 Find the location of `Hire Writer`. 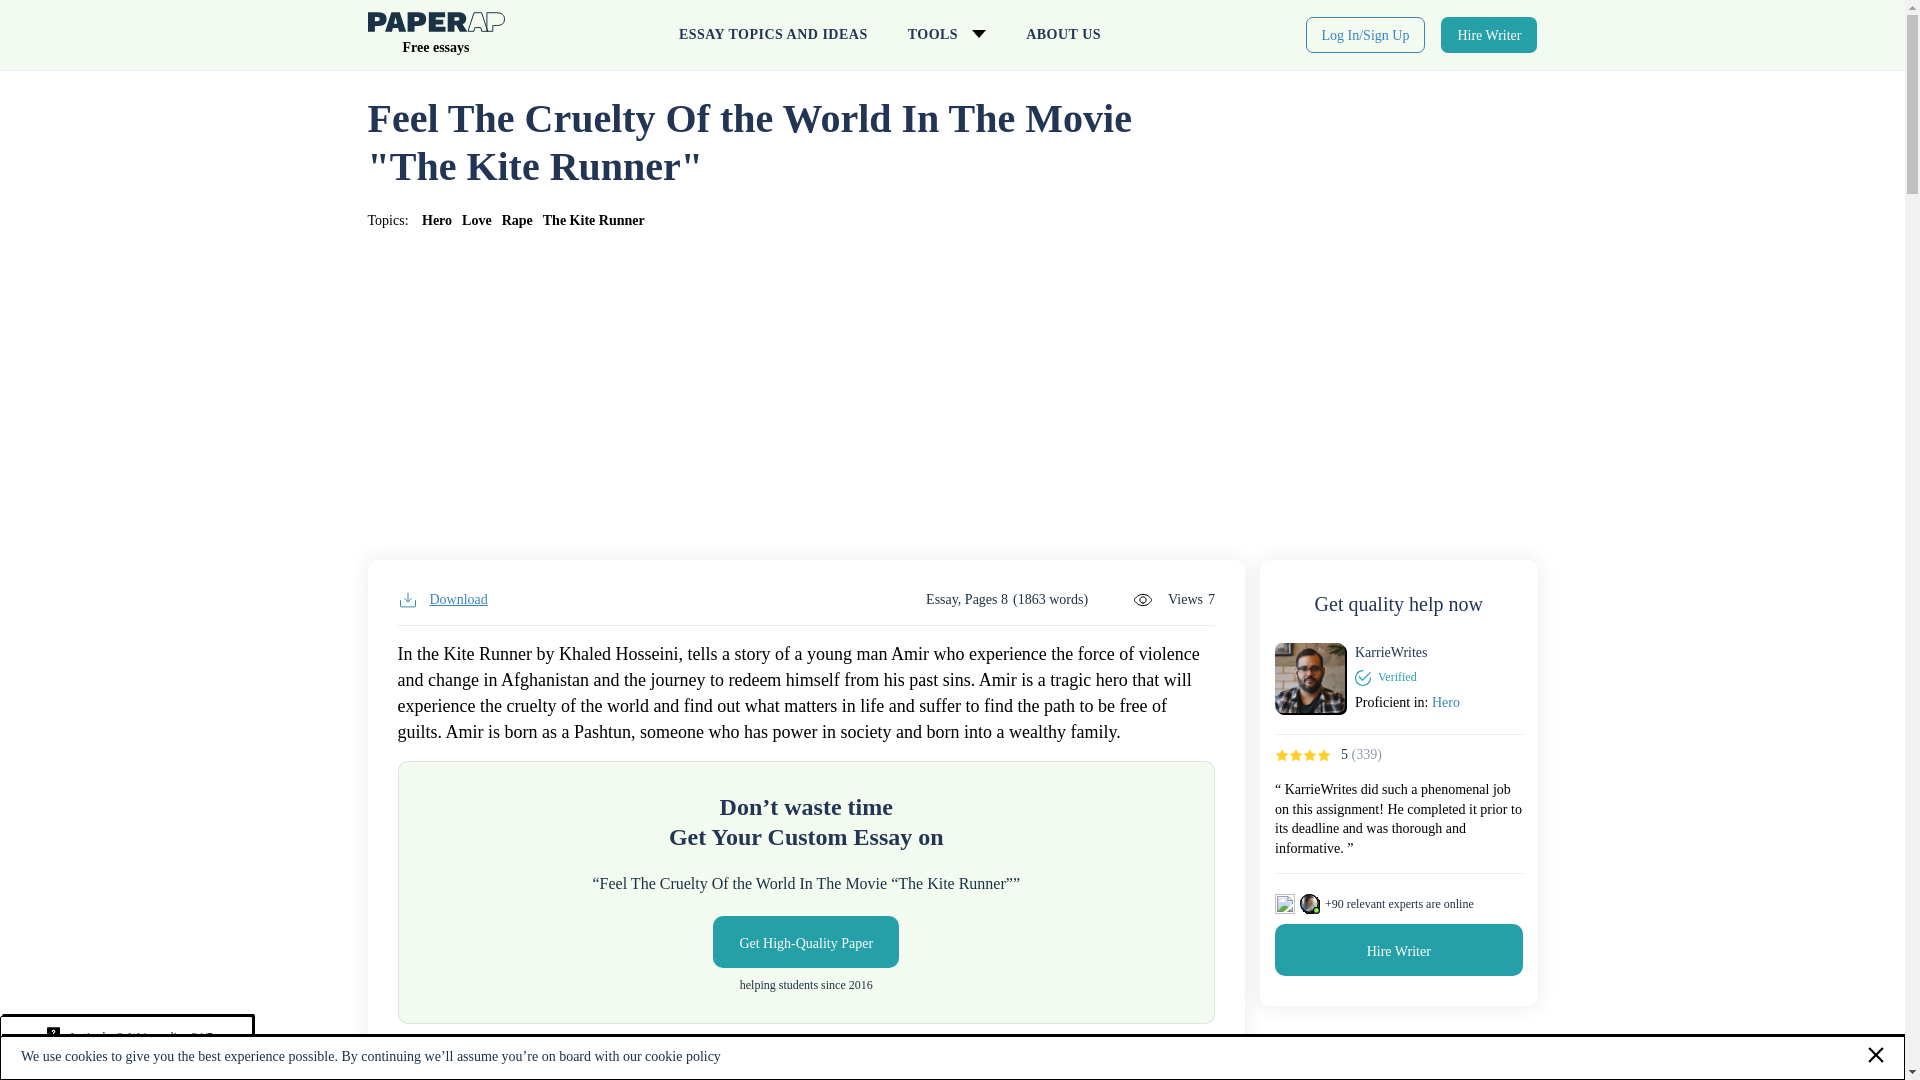

Hire Writer is located at coordinates (1489, 34).